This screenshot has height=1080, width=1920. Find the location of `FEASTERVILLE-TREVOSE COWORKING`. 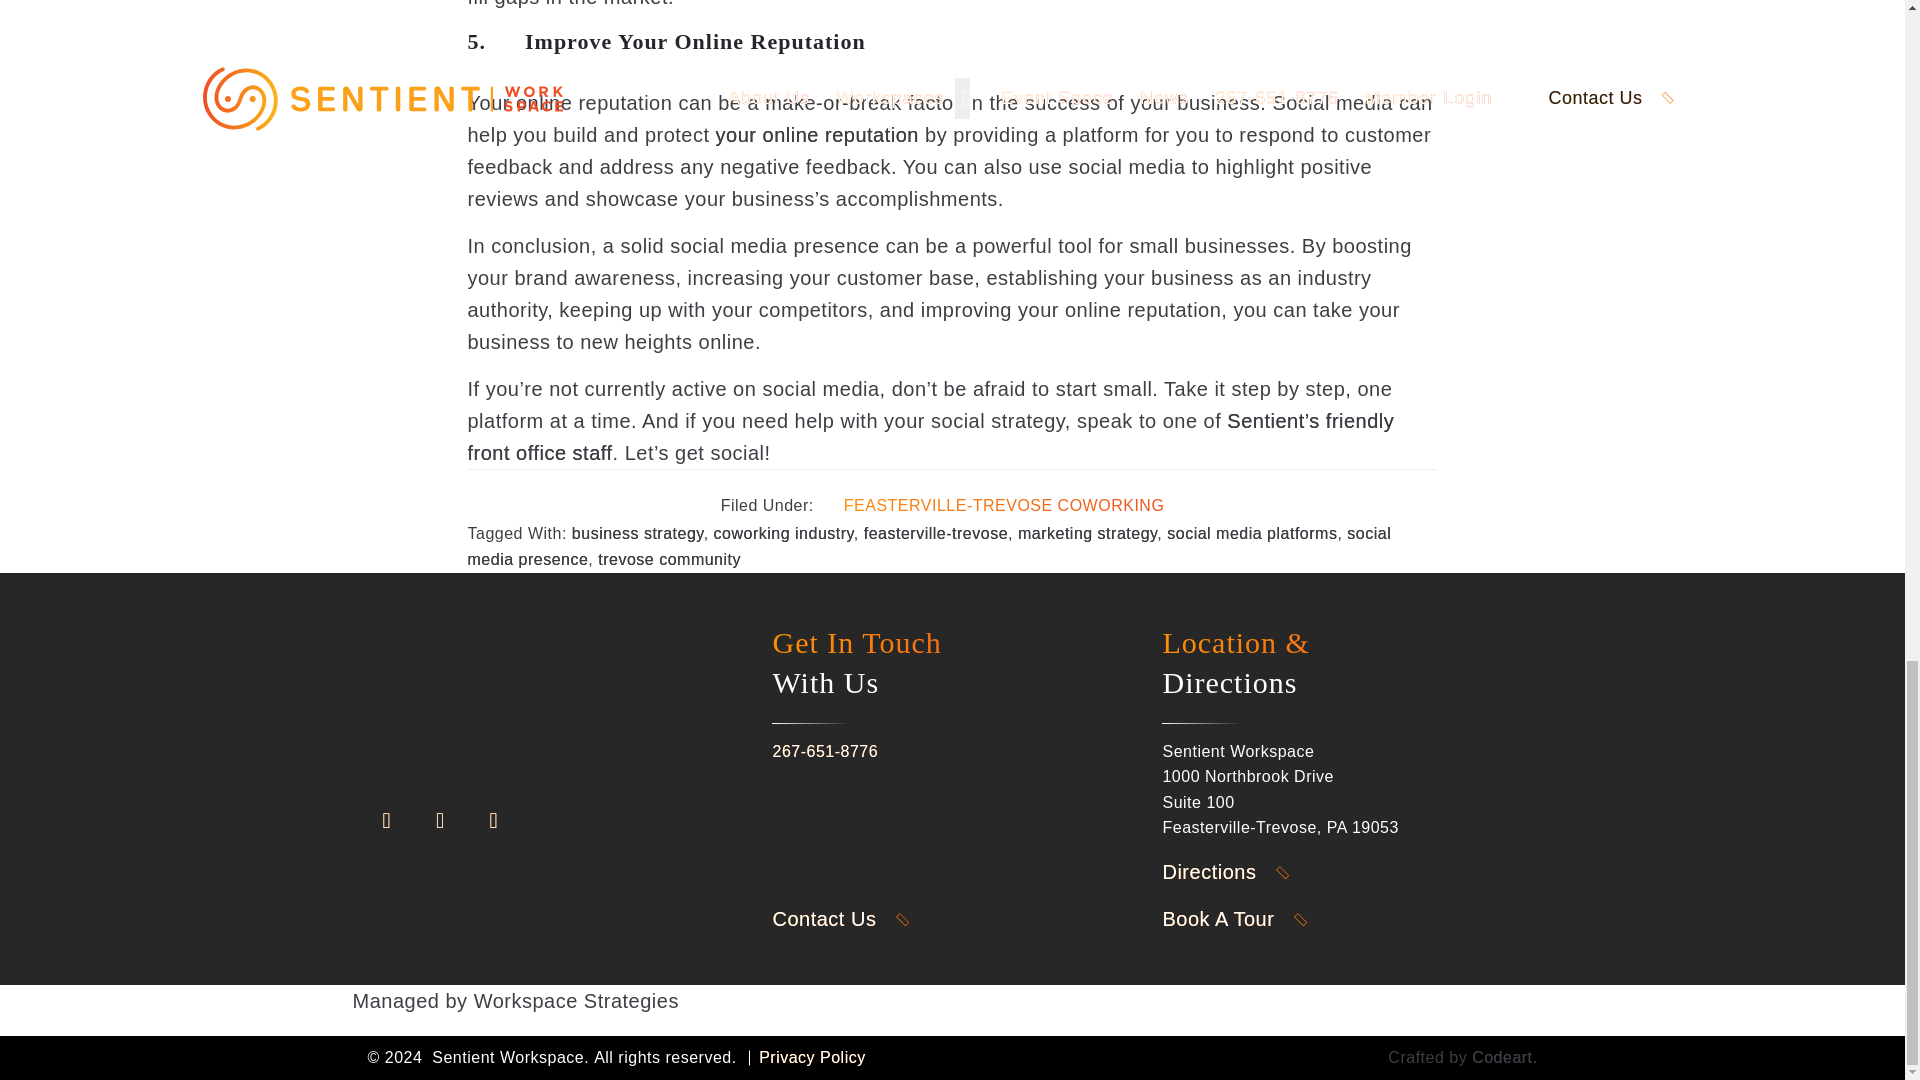

FEASTERVILLE-TREVOSE COWORKING is located at coordinates (1004, 506).